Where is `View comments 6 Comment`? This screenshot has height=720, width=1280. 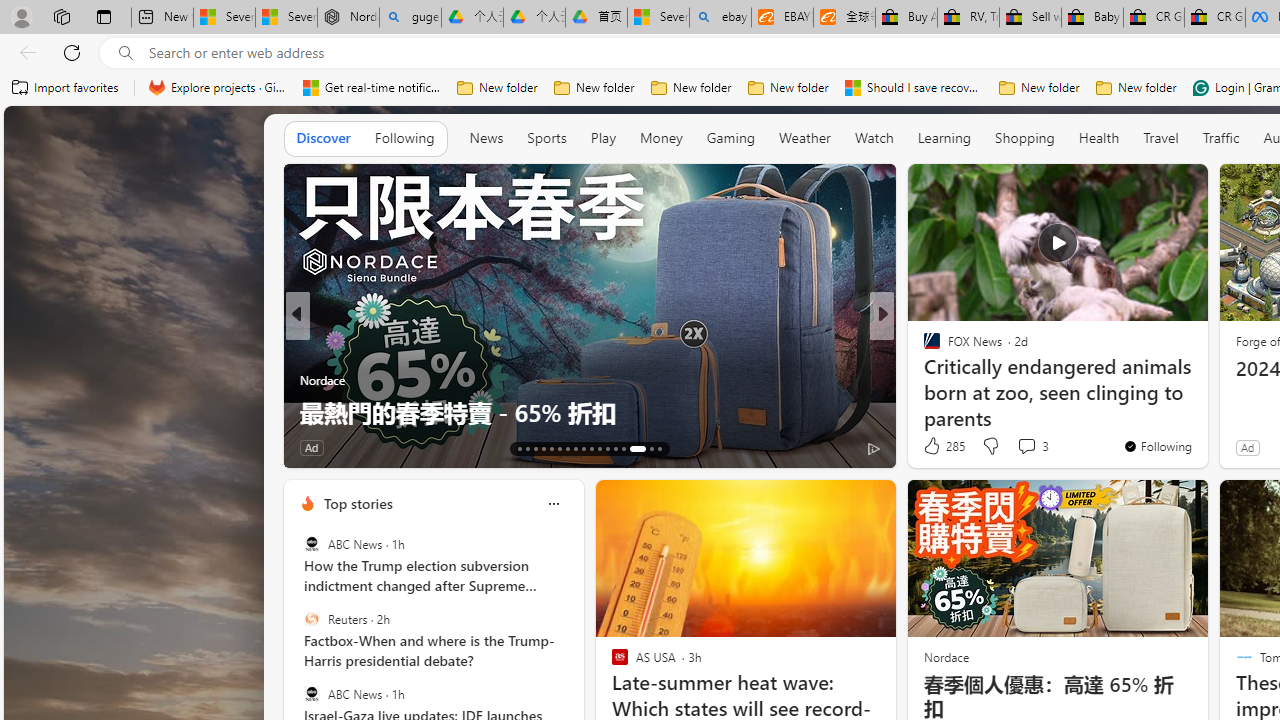
View comments 6 Comment is located at coordinates (410, 447).